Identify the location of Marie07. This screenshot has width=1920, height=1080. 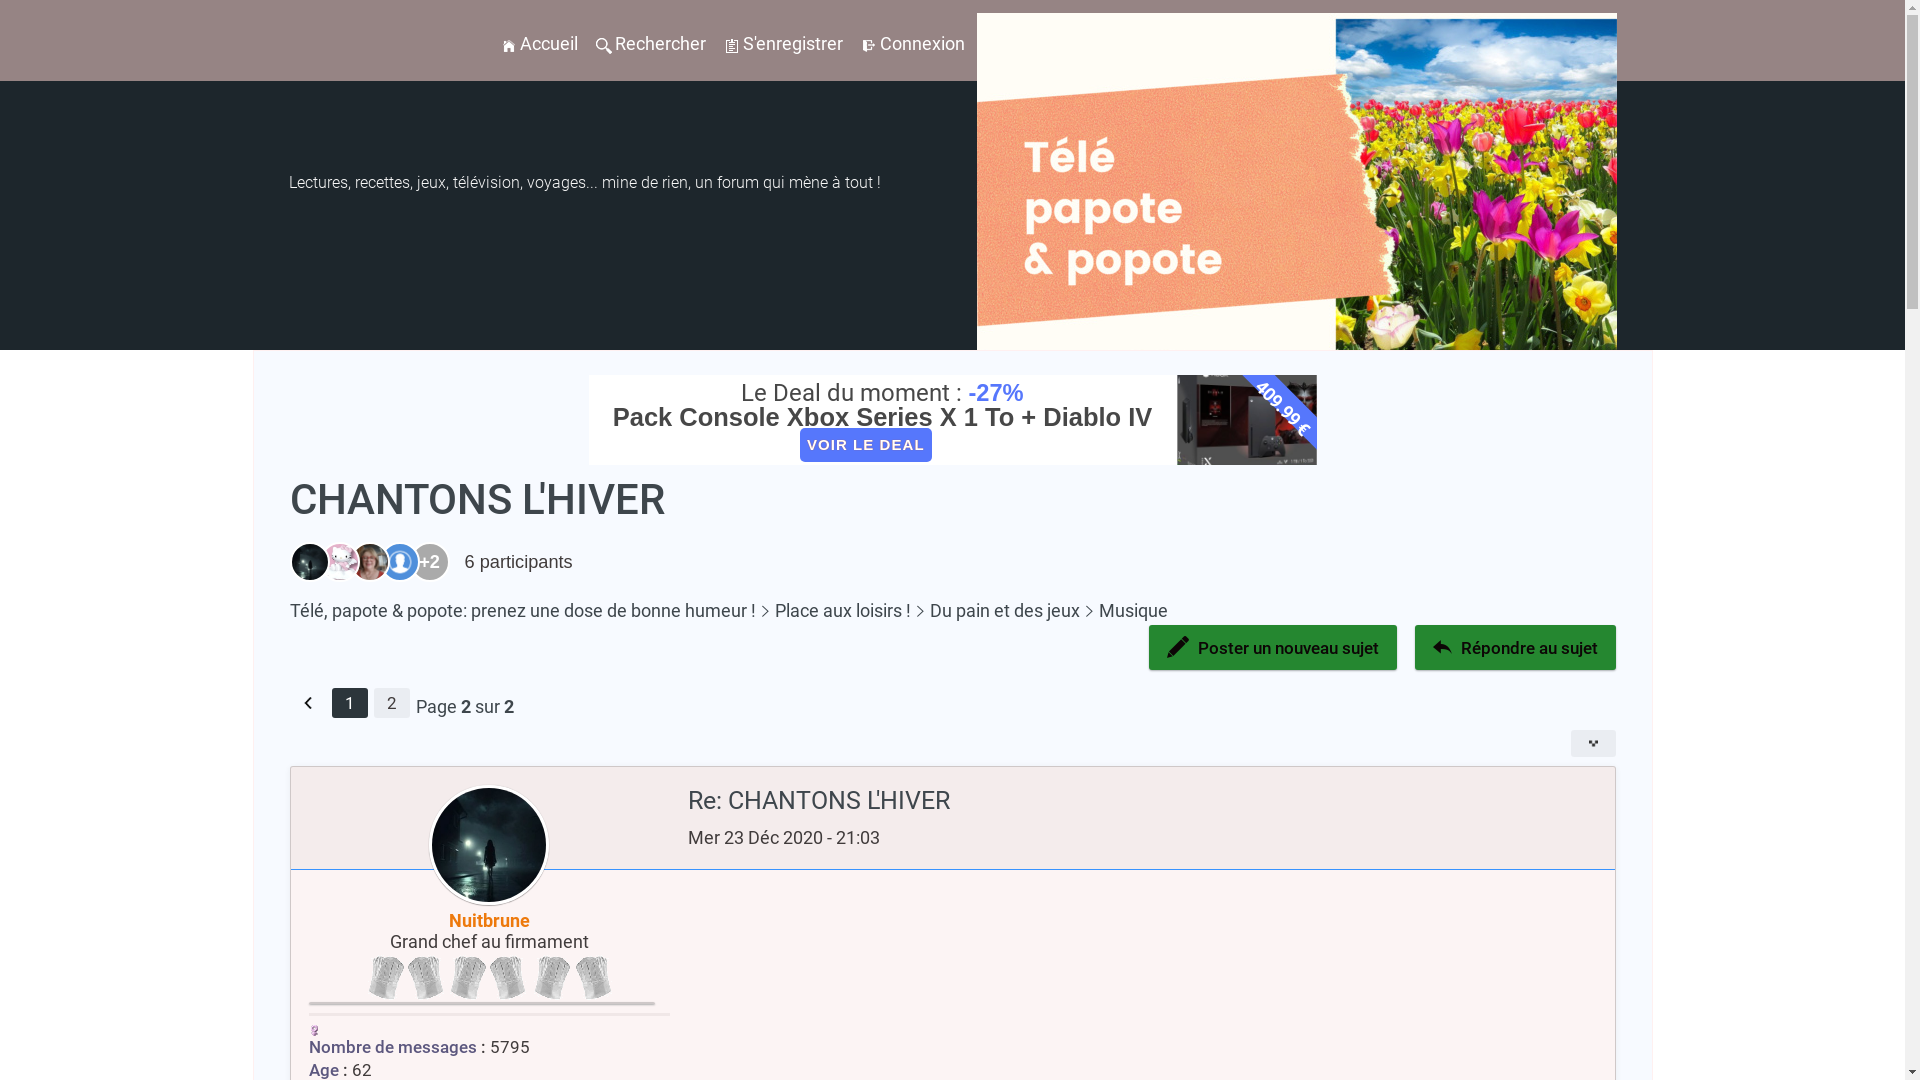
(365, 562).